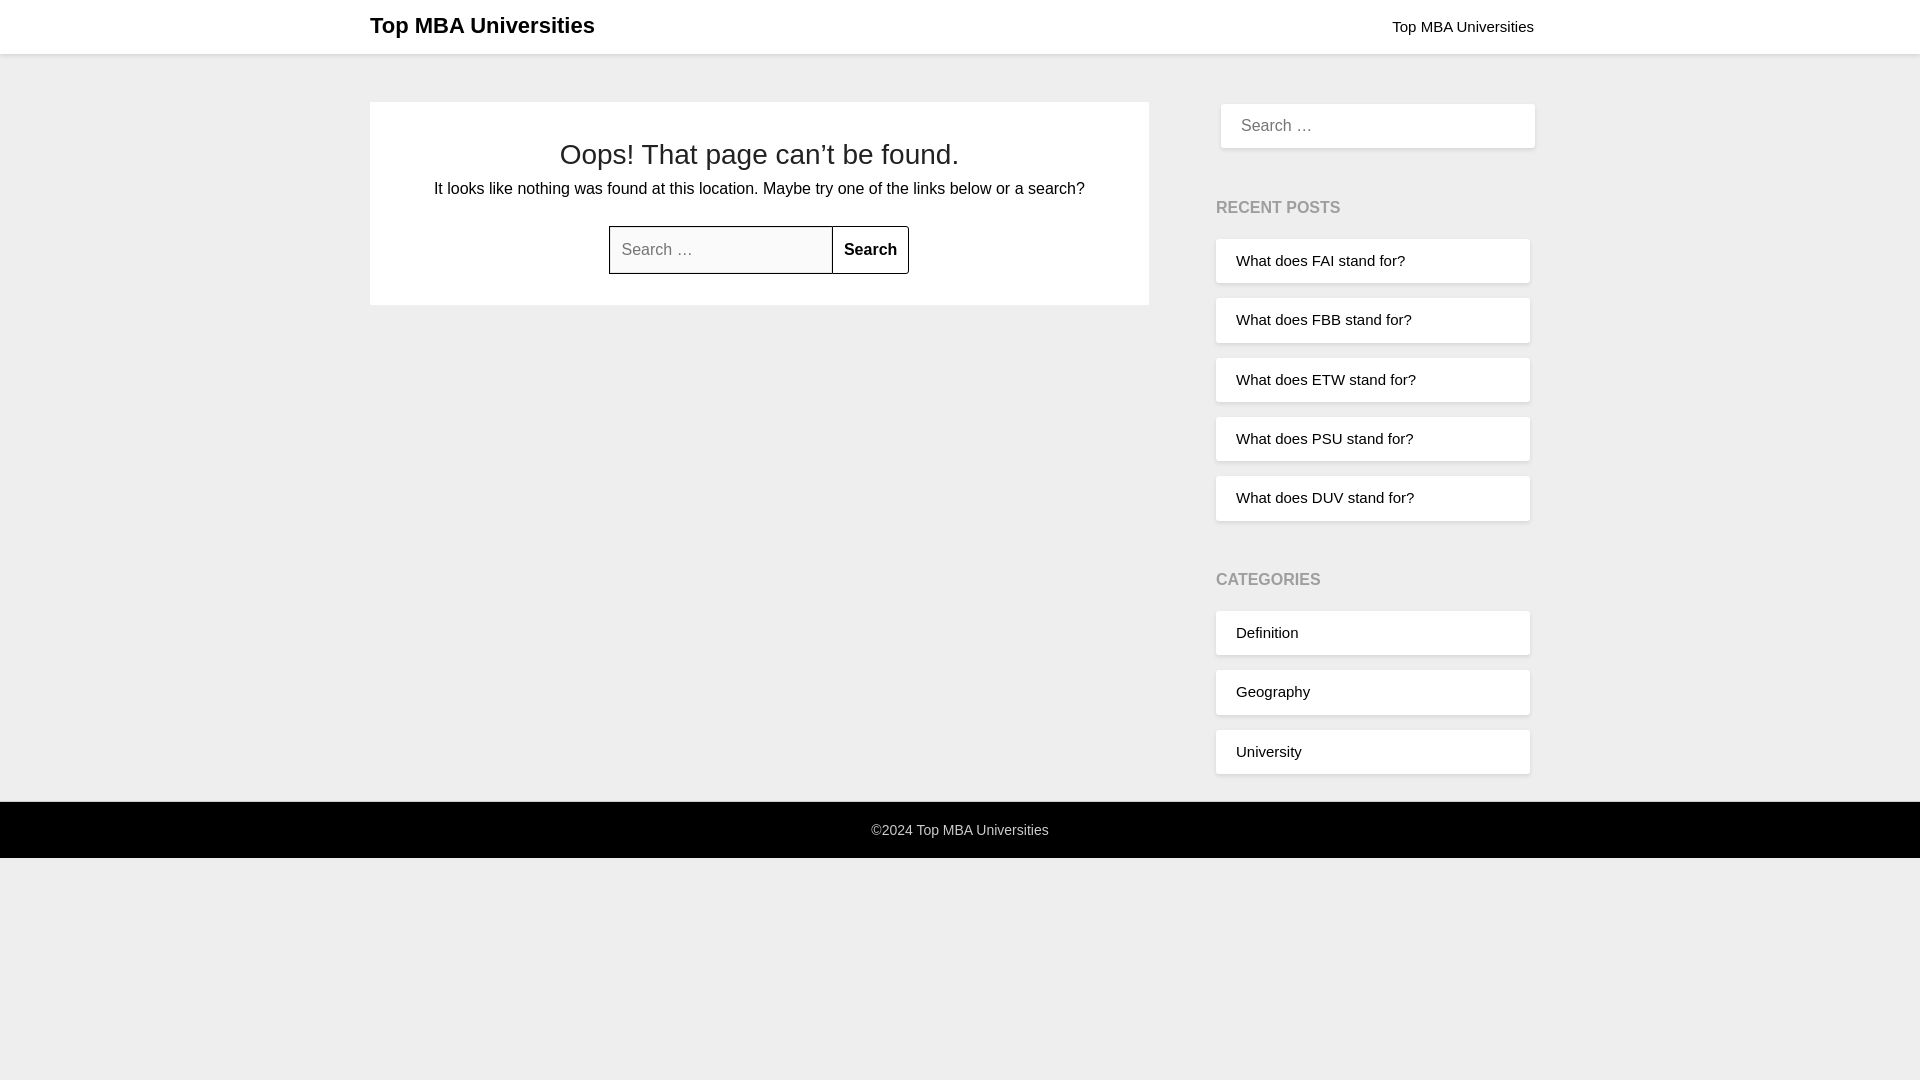  I want to click on What does FBB stand for?, so click(1324, 320).